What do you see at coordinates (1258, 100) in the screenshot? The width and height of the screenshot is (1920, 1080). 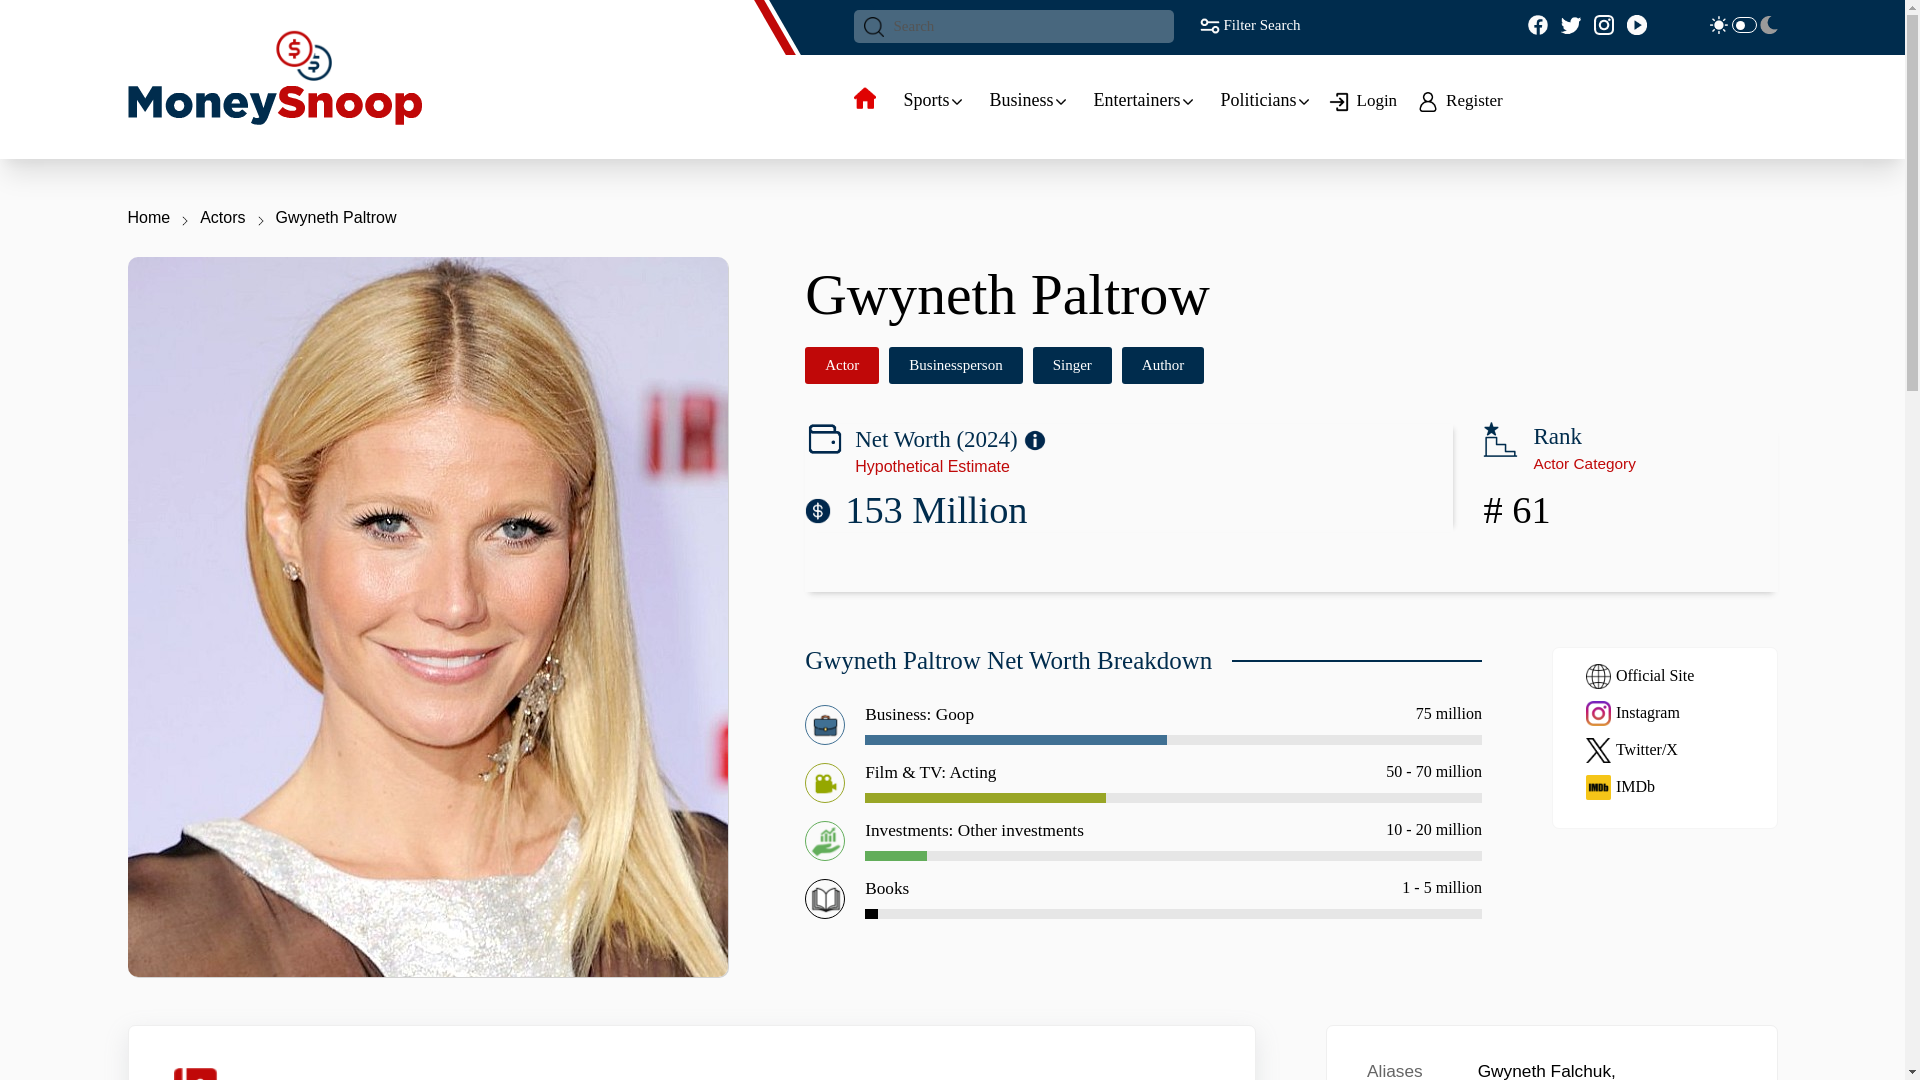 I see `Politicians` at bounding box center [1258, 100].